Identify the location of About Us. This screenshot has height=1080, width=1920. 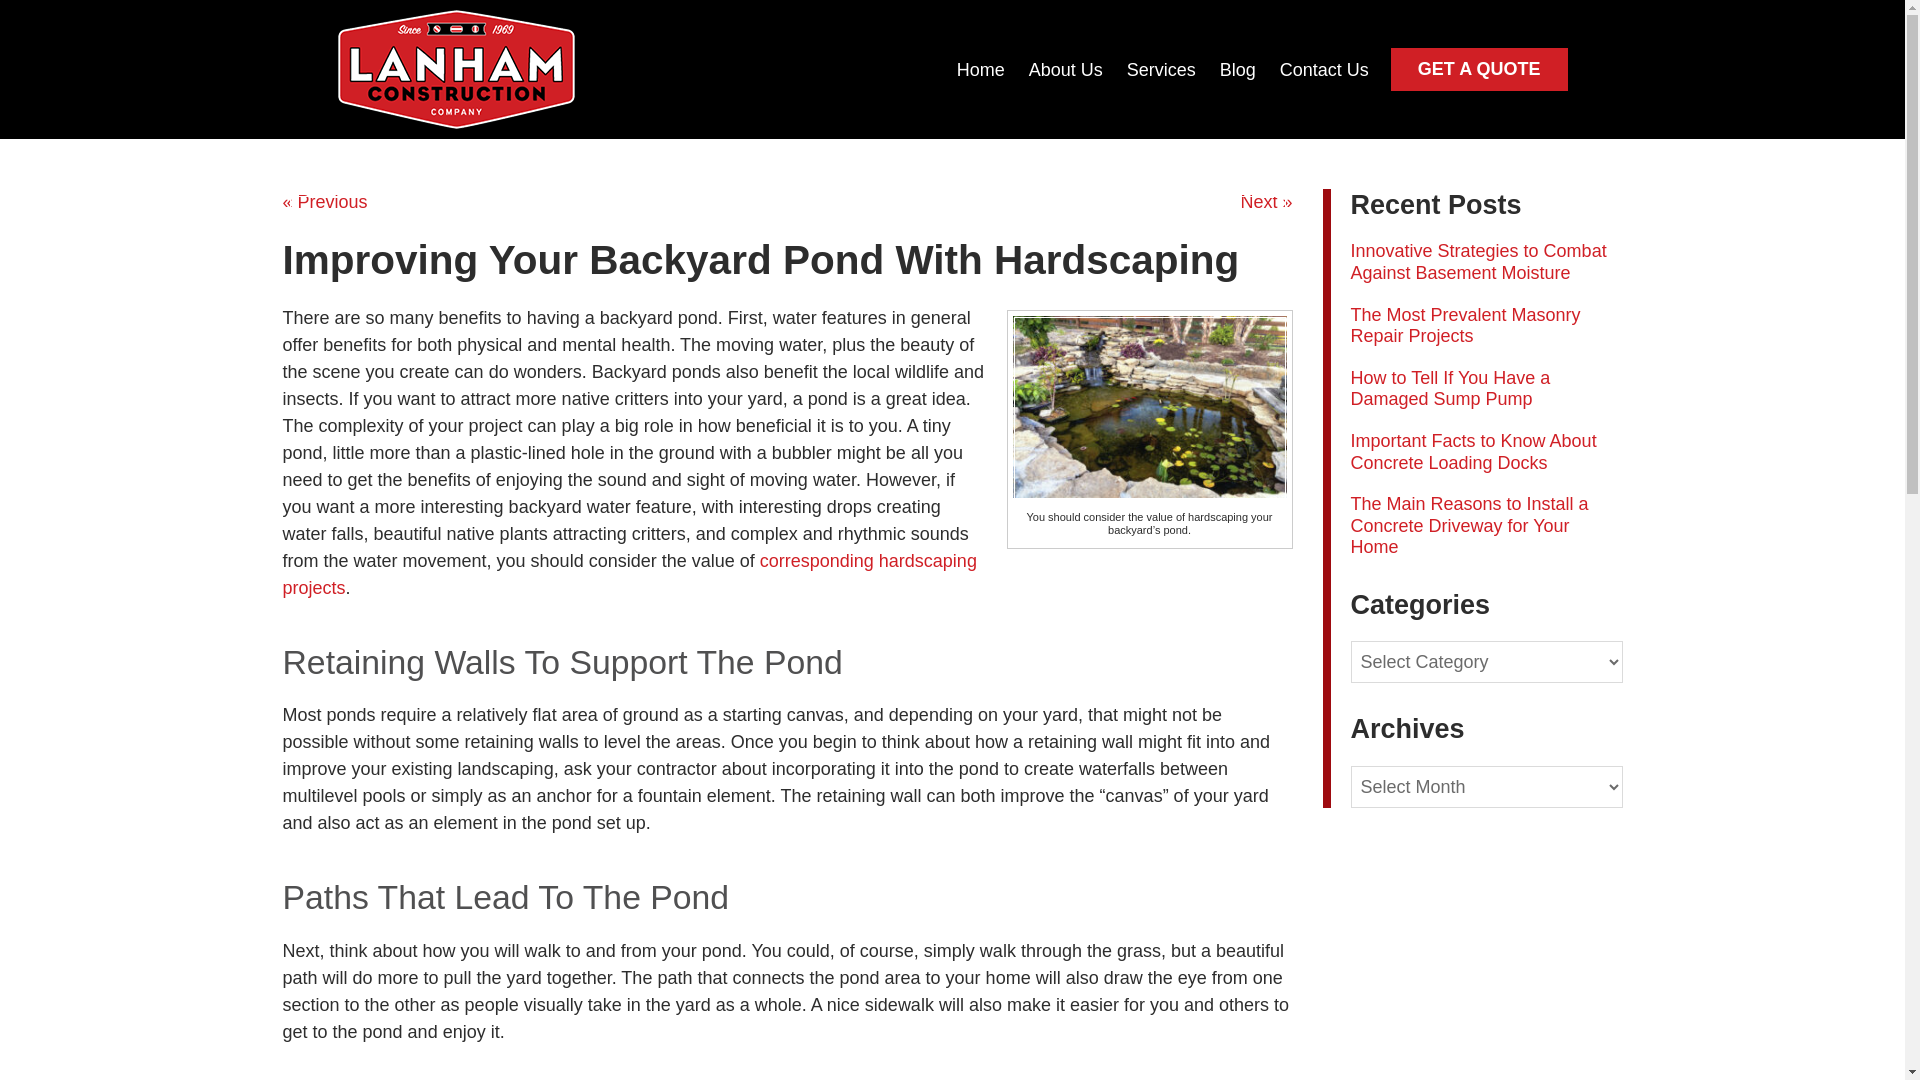
(1066, 68).